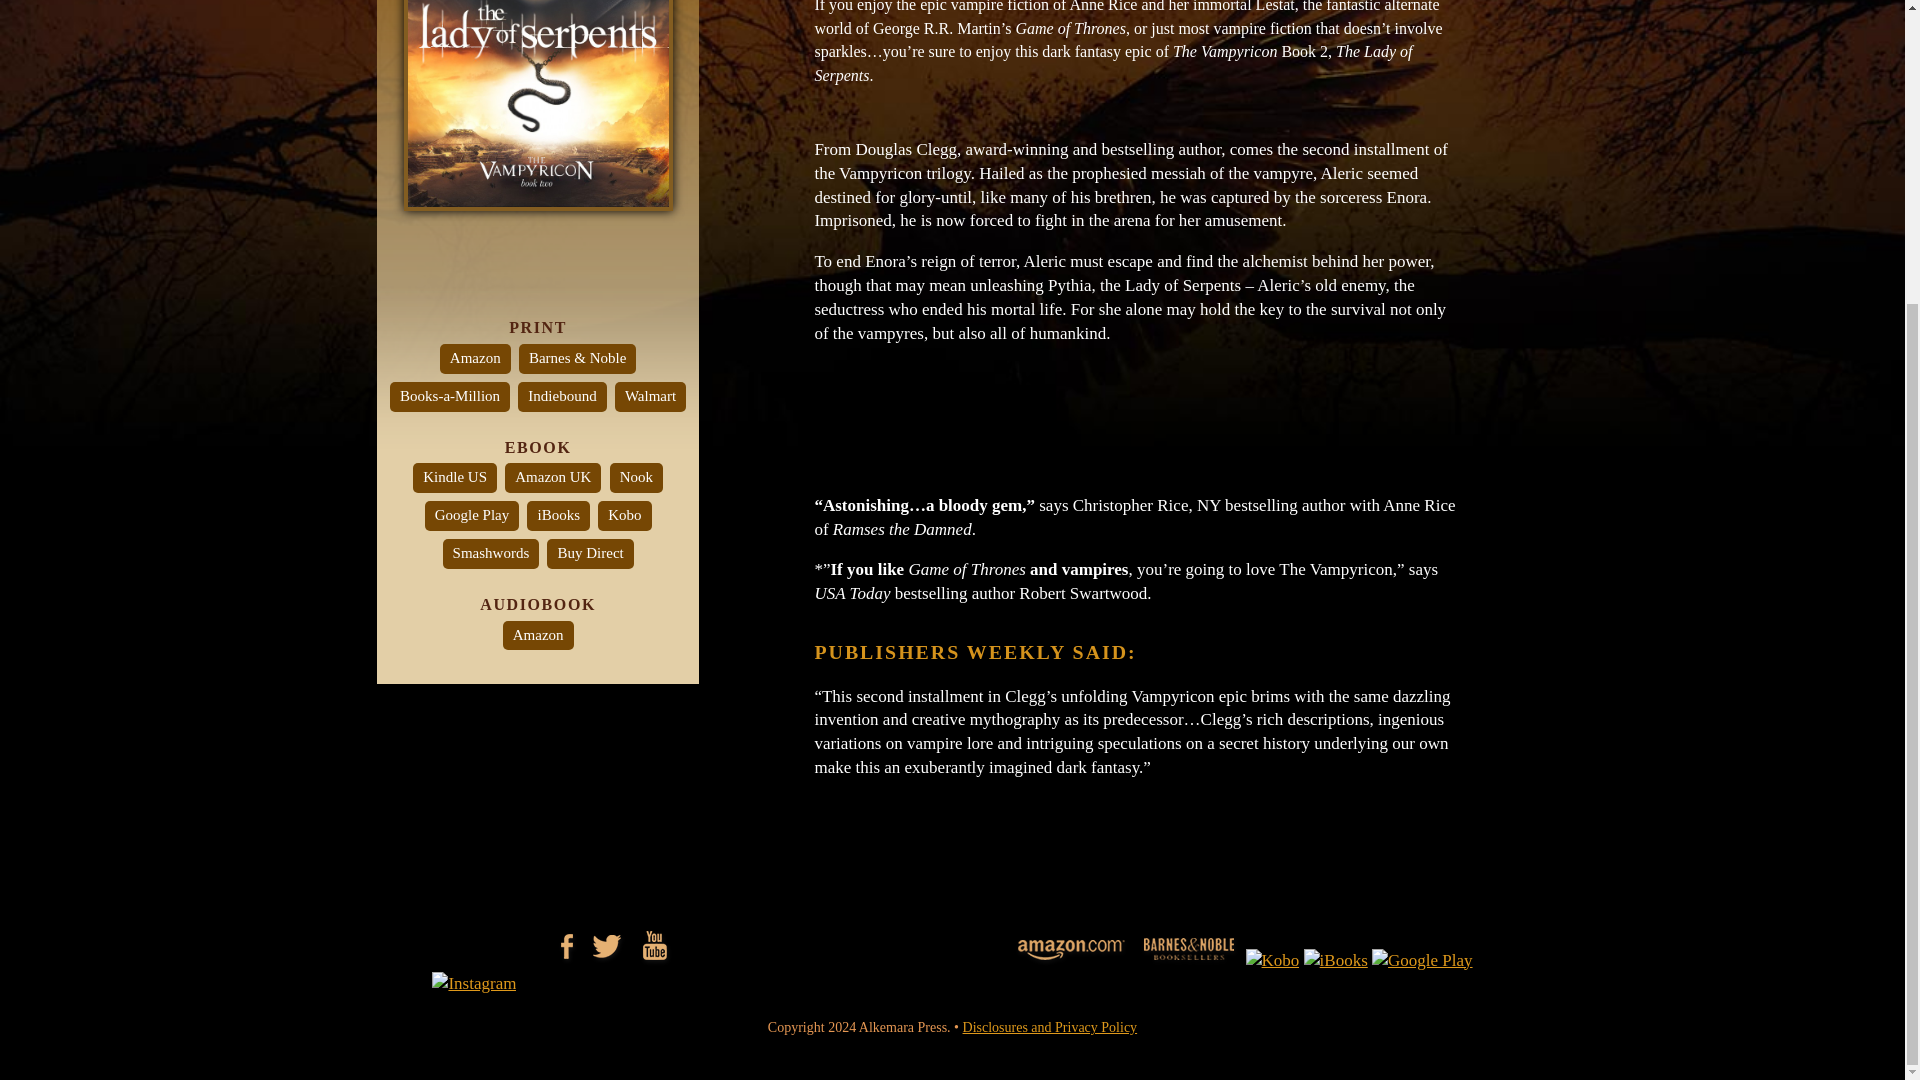 Image resolution: width=1920 pixels, height=1080 pixels. Describe the element at coordinates (590, 554) in the screenshot. I see `Buy Direct` at that location.